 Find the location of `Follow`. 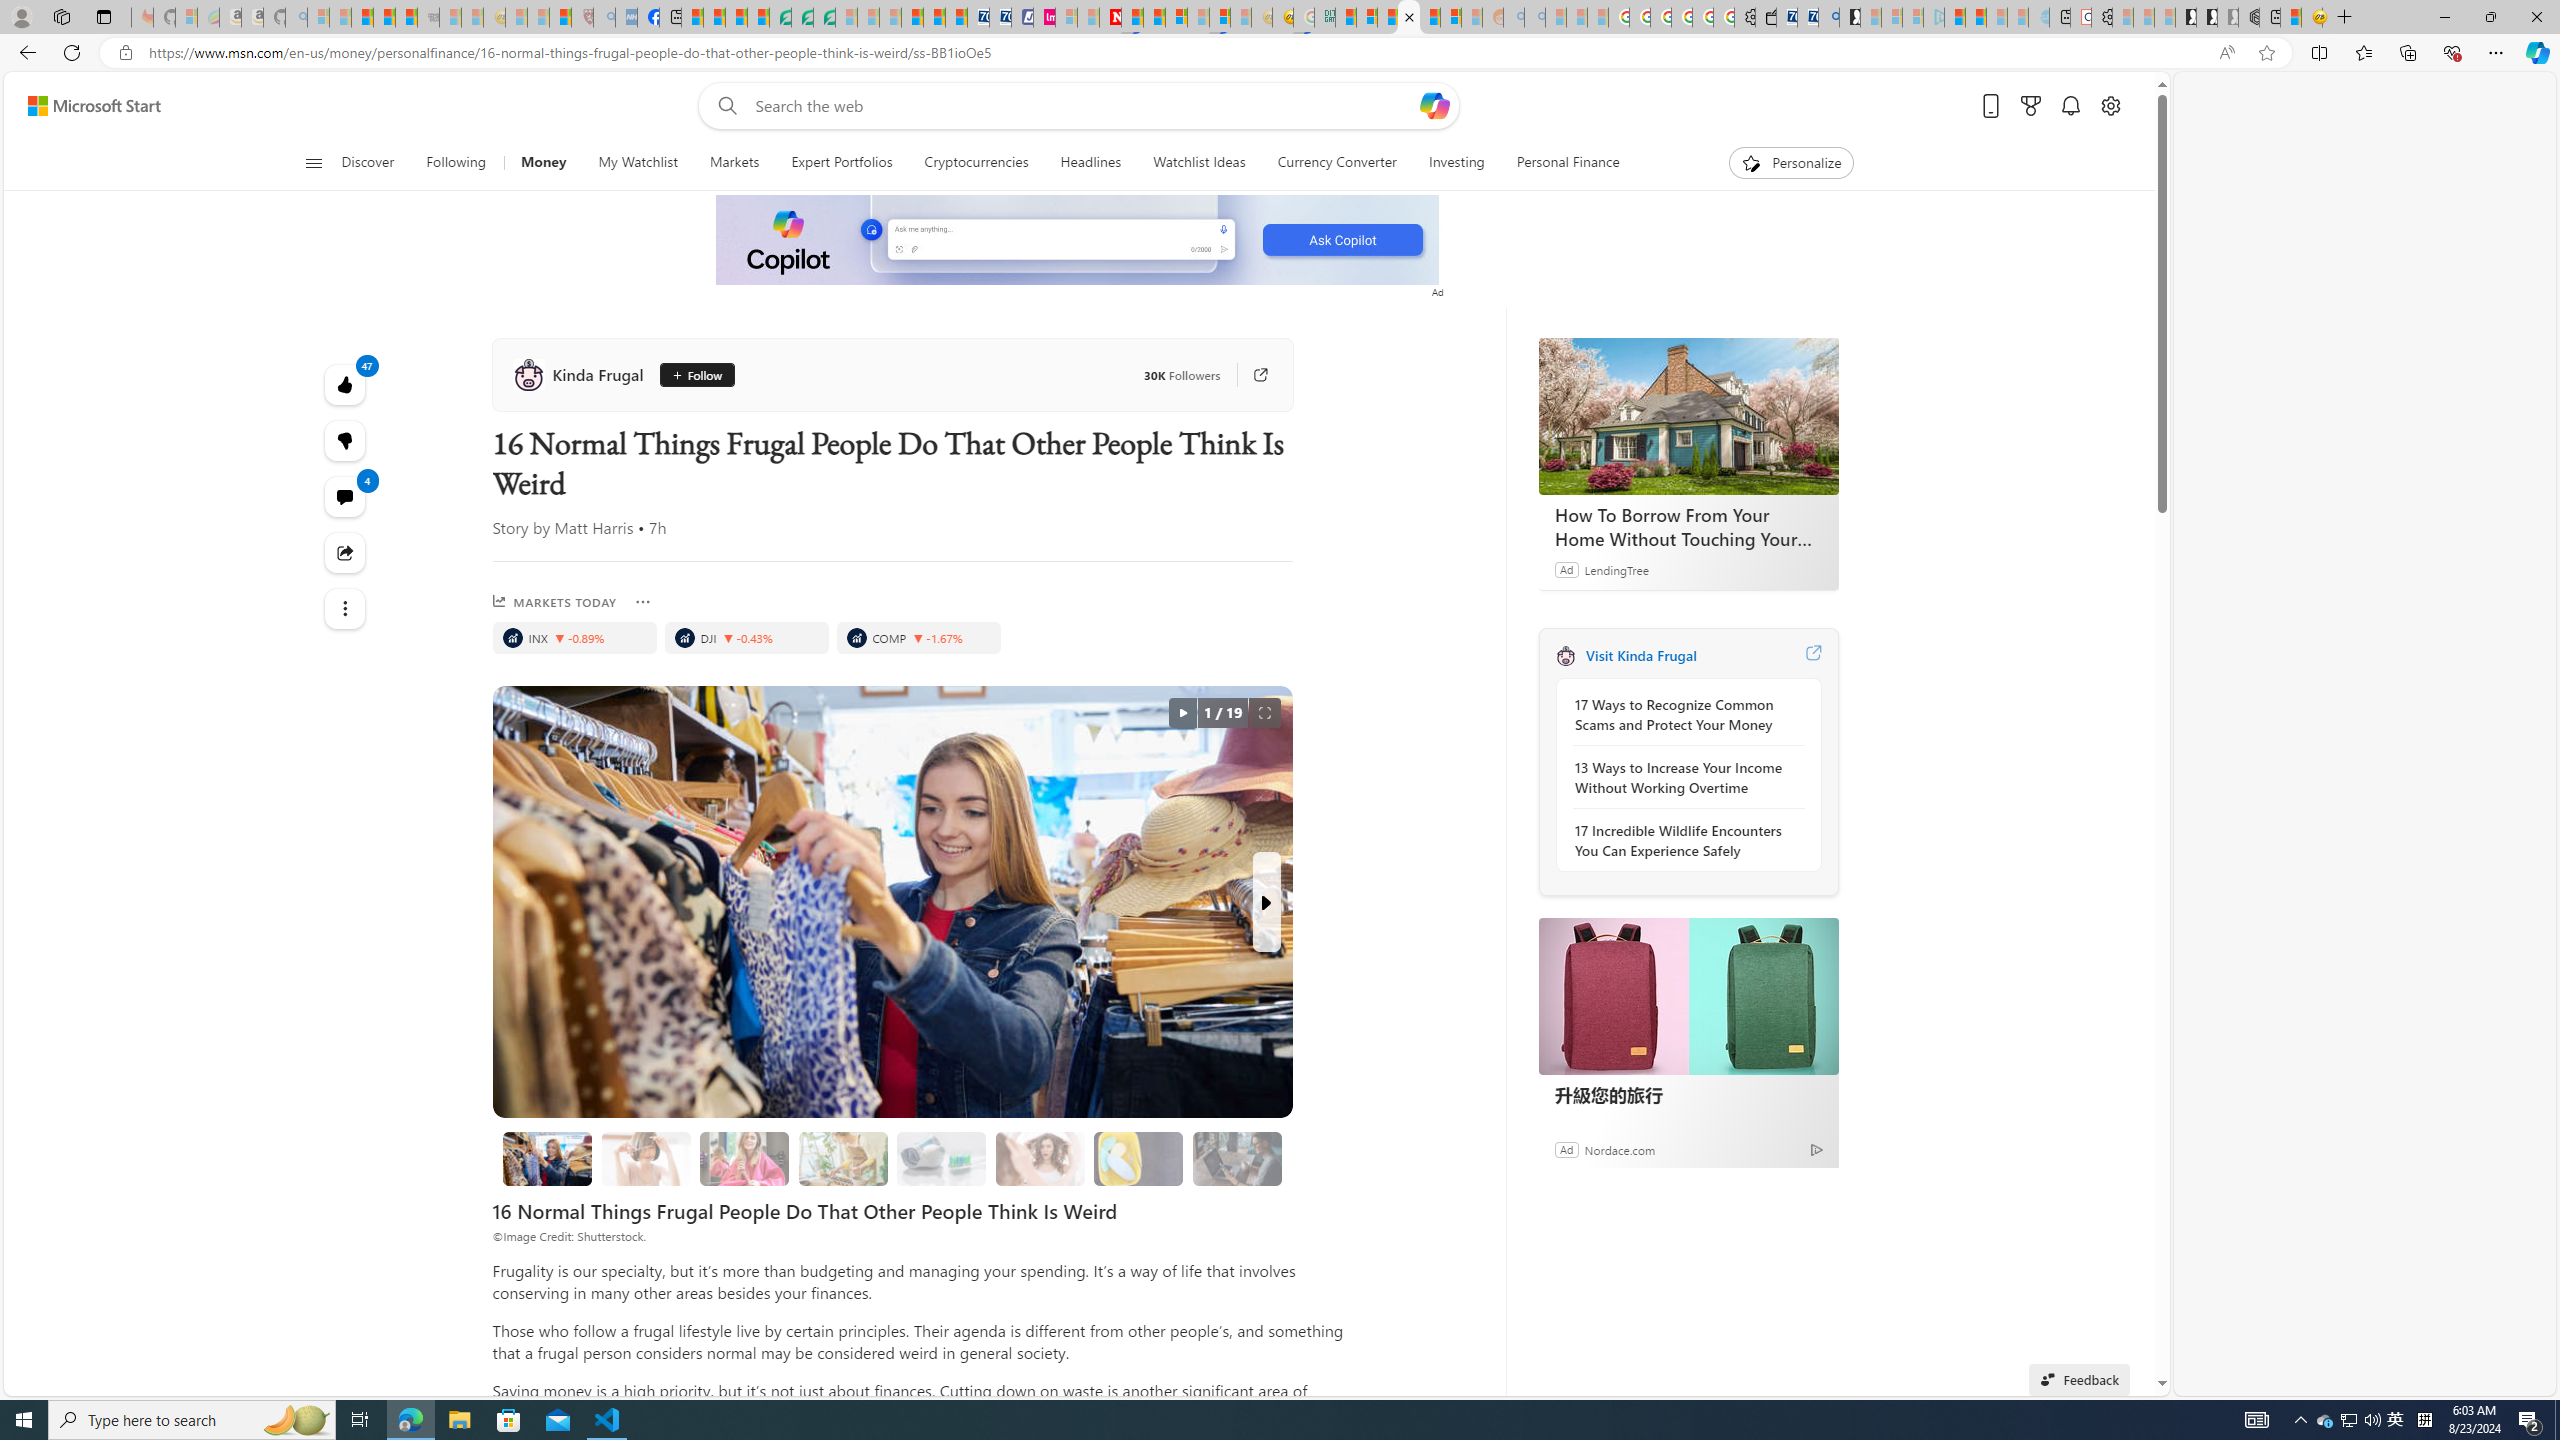

Follow is located at coordinates (697, 374).